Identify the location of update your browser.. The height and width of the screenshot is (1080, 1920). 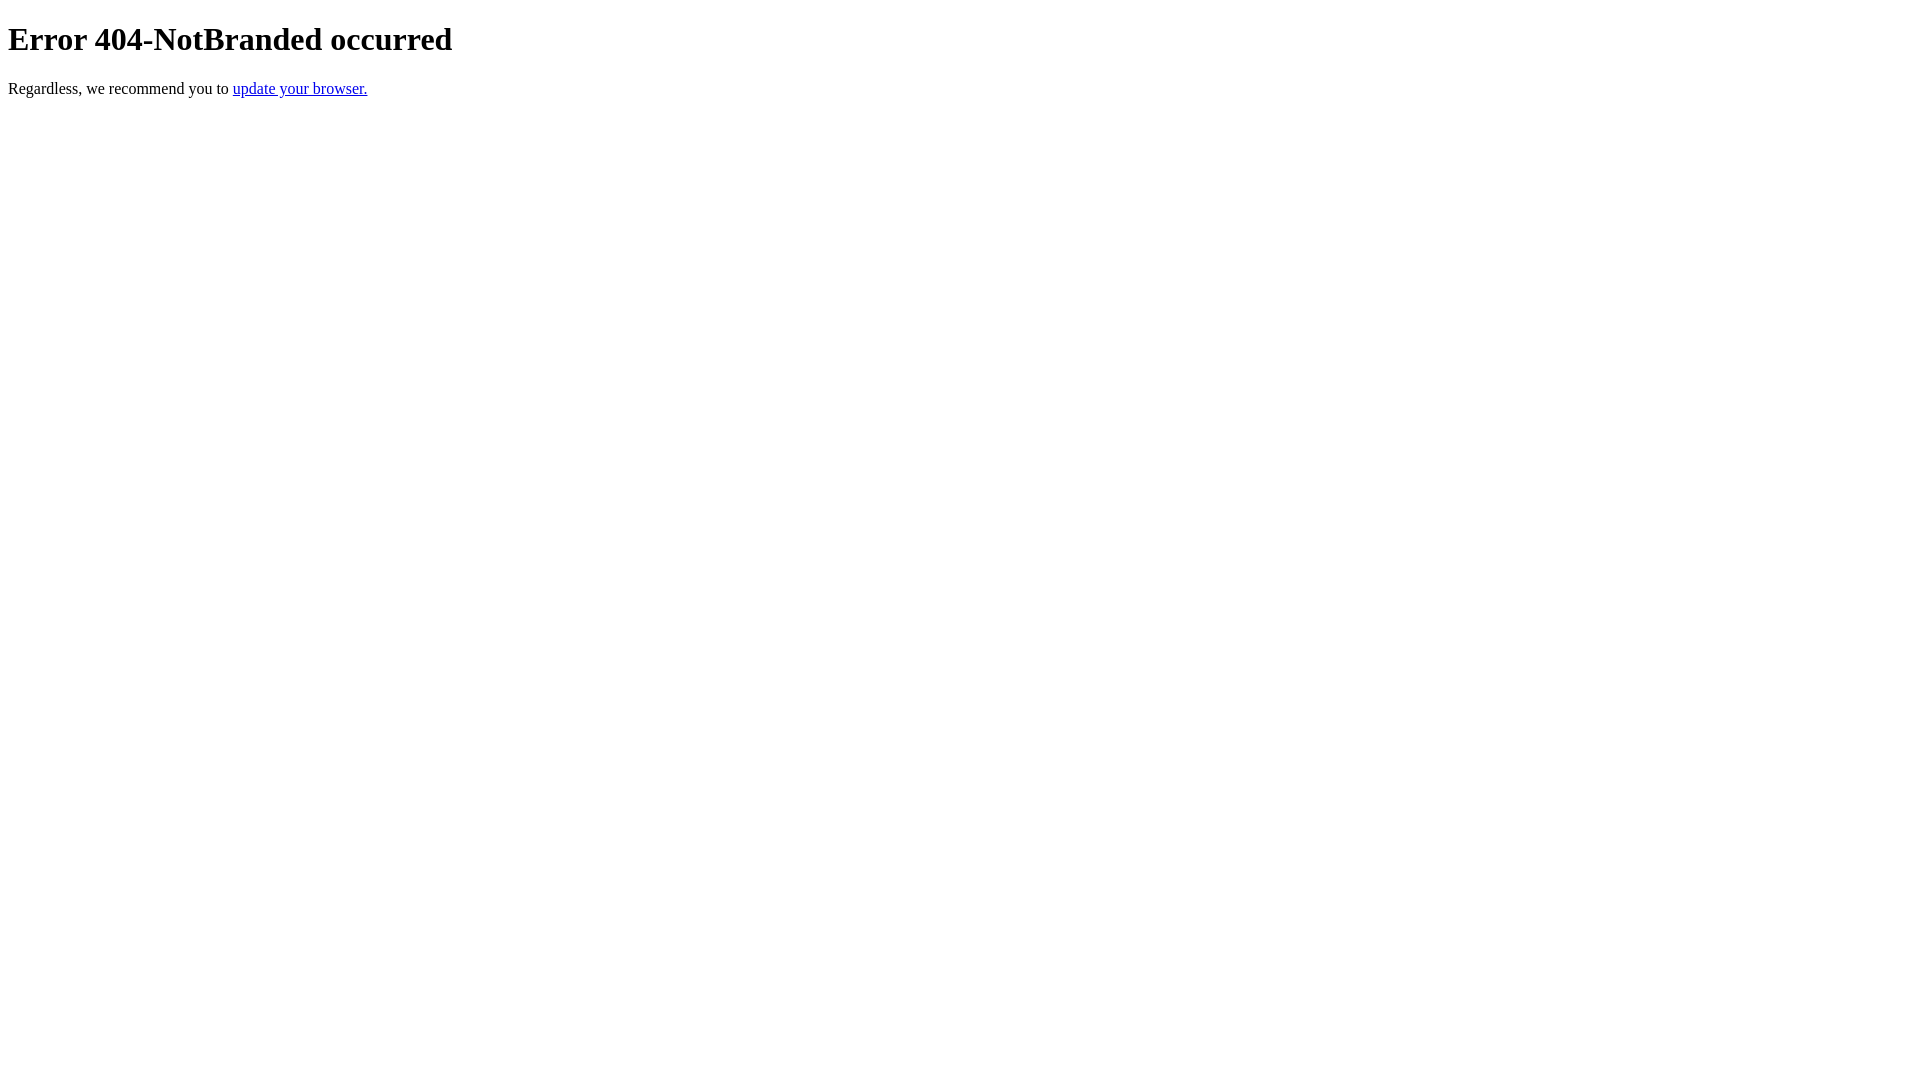
(300, 88).